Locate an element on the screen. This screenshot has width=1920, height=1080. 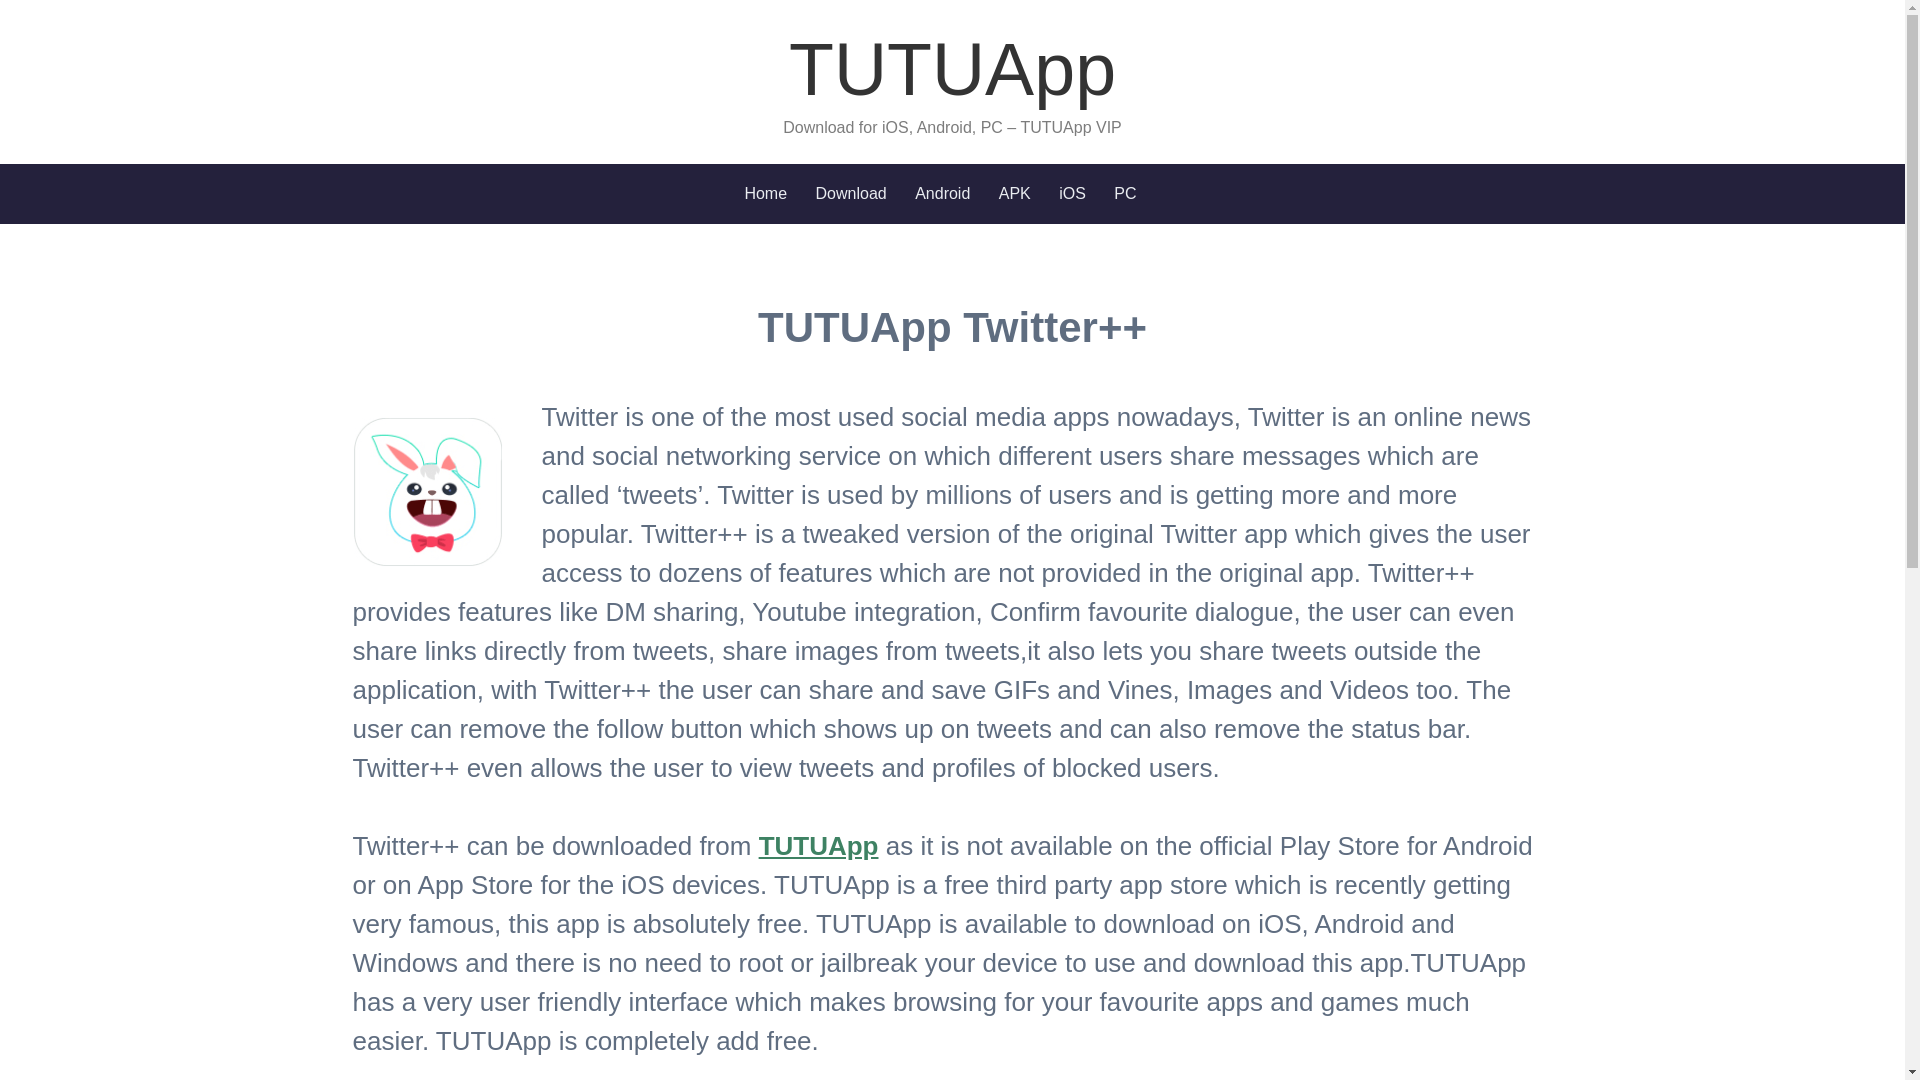
TUTUApp is located at coordinates (952, 70).